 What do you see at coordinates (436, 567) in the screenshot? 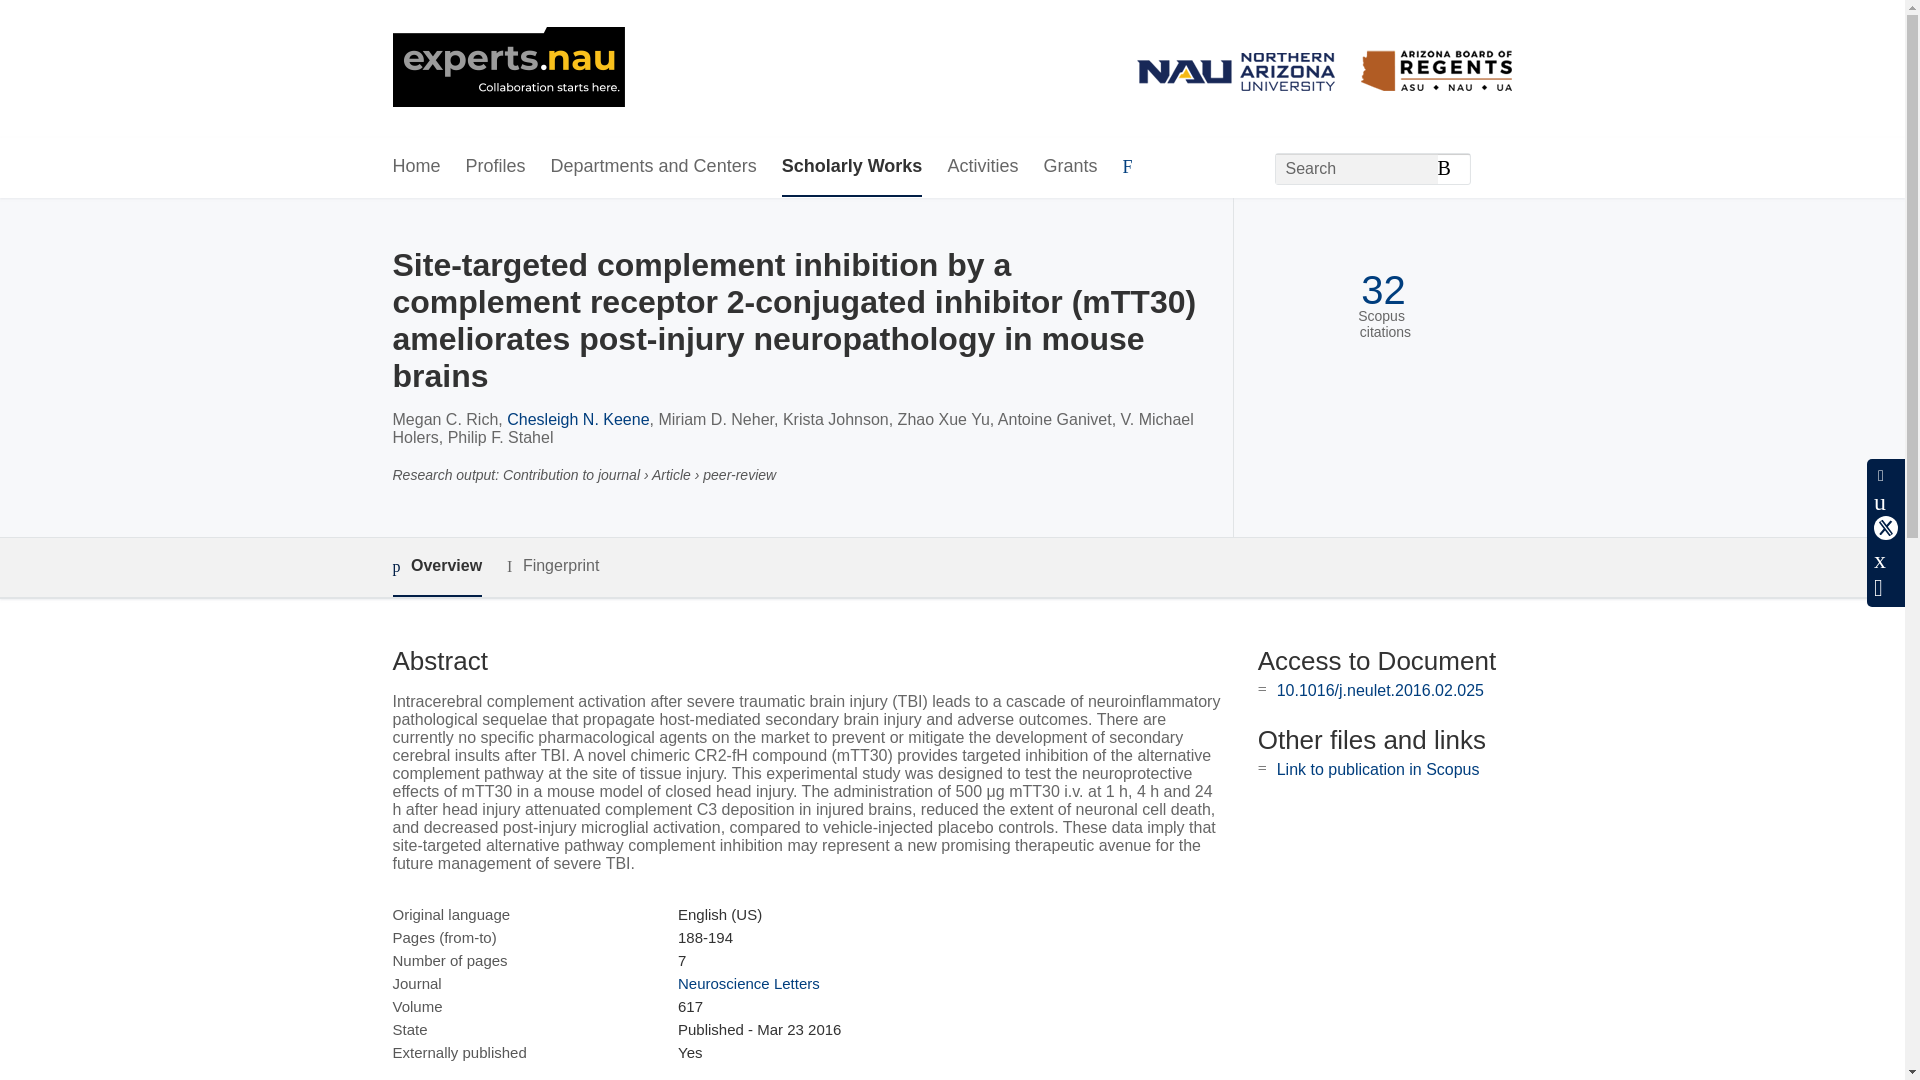
I see `Overview` at bounding box center [436, 567].